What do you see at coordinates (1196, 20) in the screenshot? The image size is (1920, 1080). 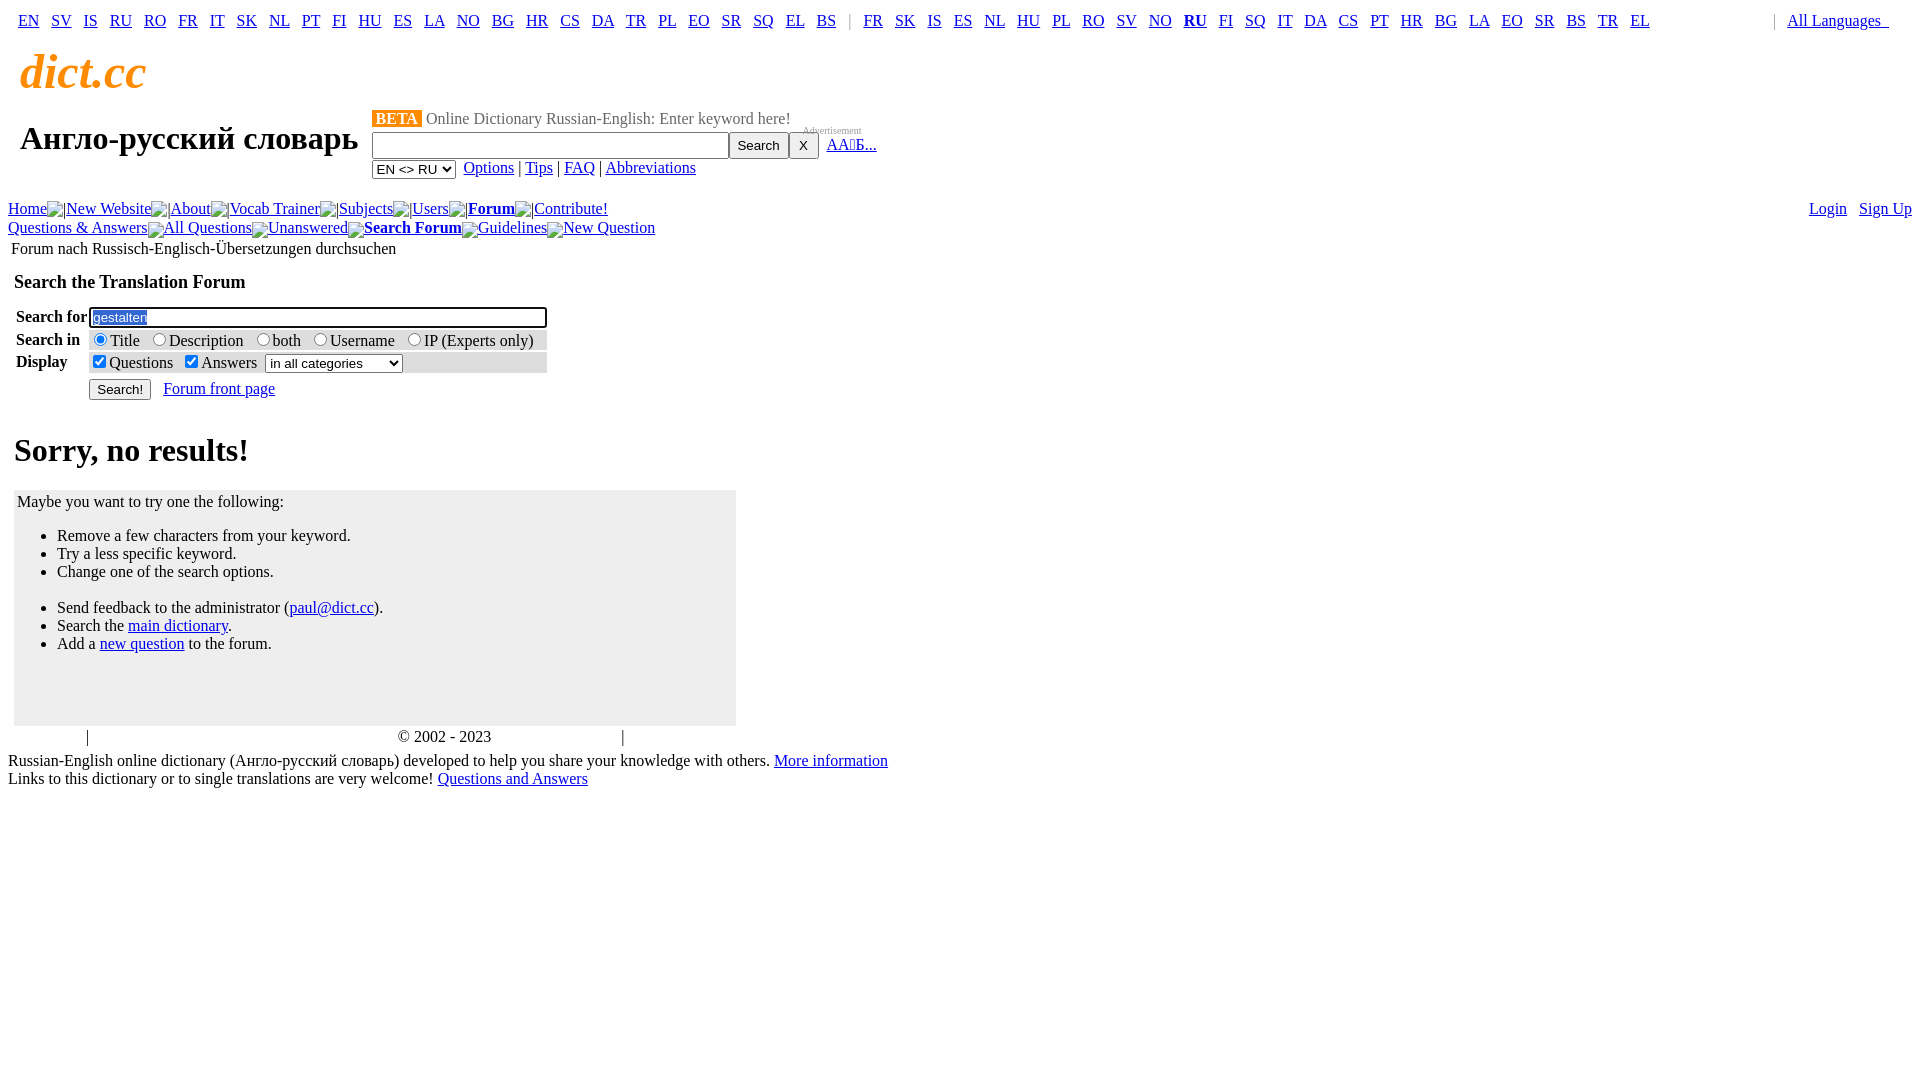 I see `RU` at bounding box center [1196, 20].